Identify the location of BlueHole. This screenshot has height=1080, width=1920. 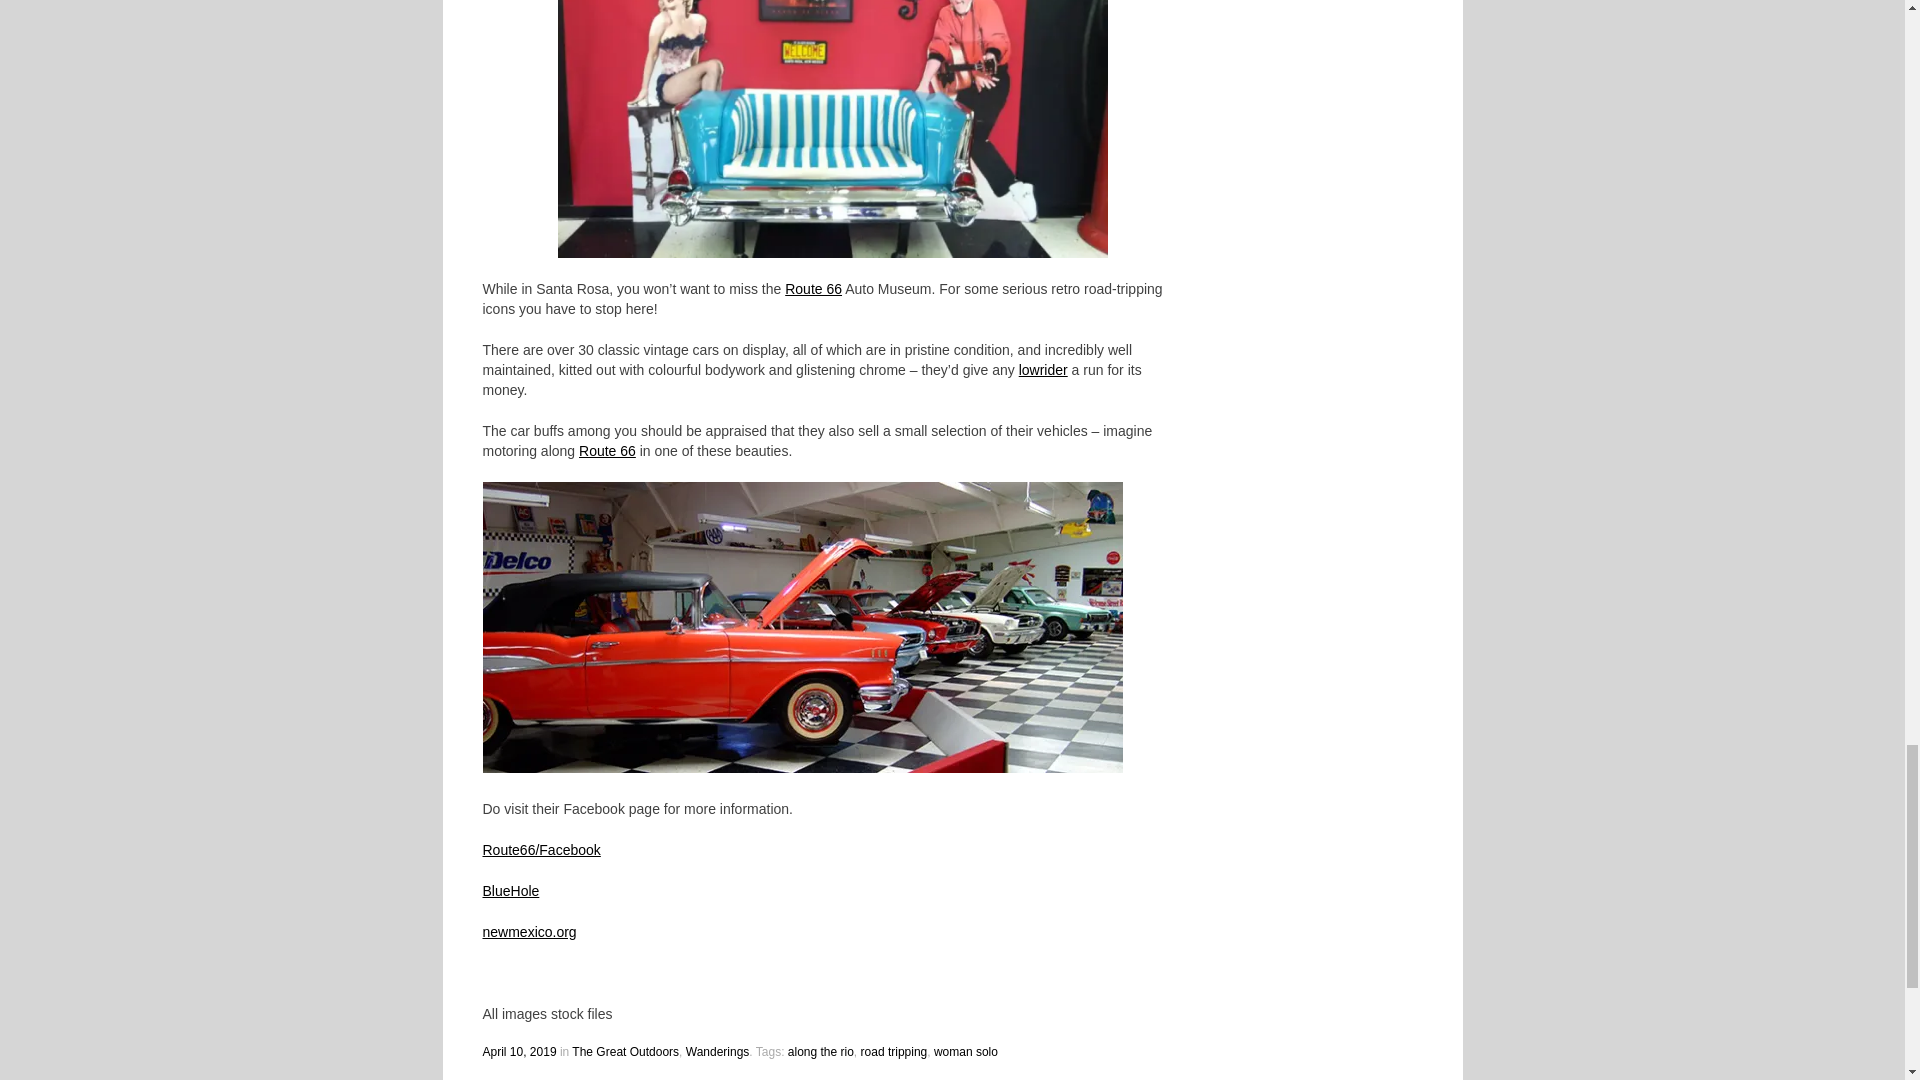
(510, 890).